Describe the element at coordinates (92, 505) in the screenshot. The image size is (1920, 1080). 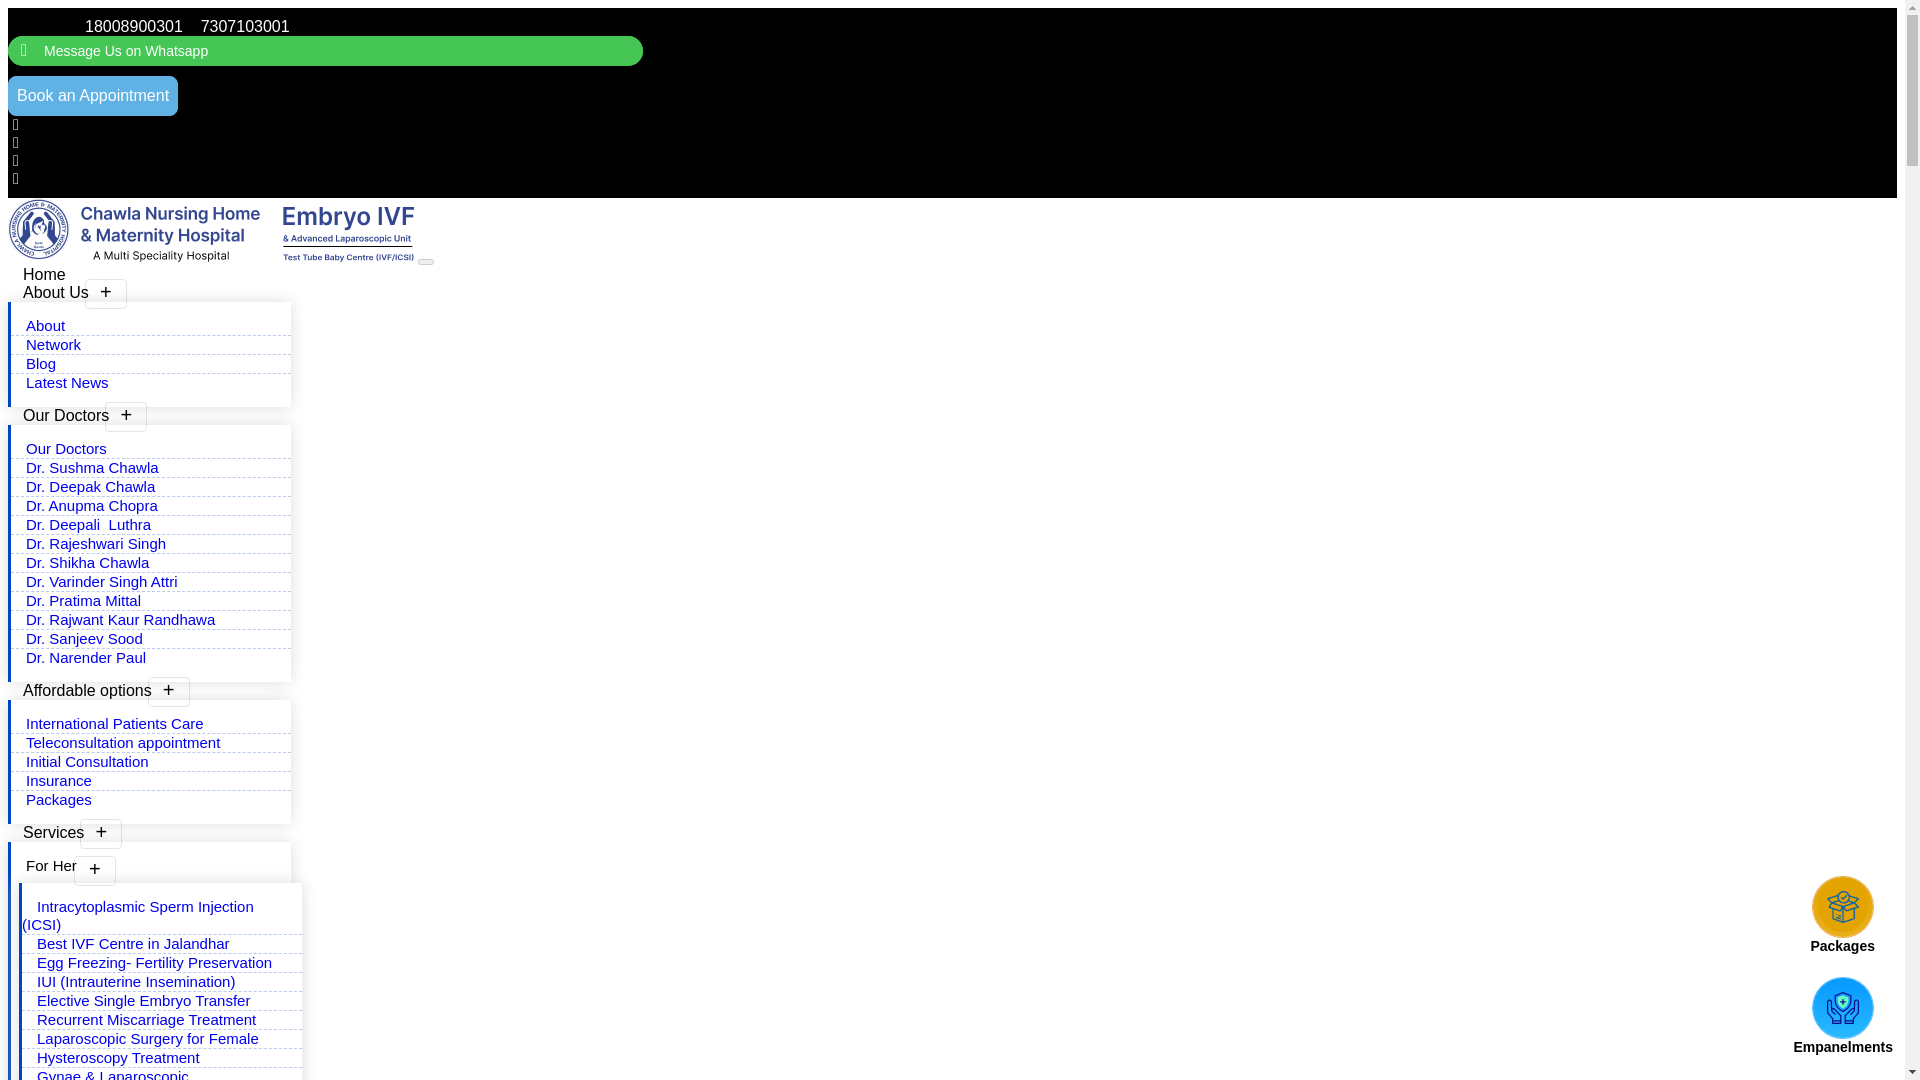
I see `Dr. Anupma Chopra` at that location.